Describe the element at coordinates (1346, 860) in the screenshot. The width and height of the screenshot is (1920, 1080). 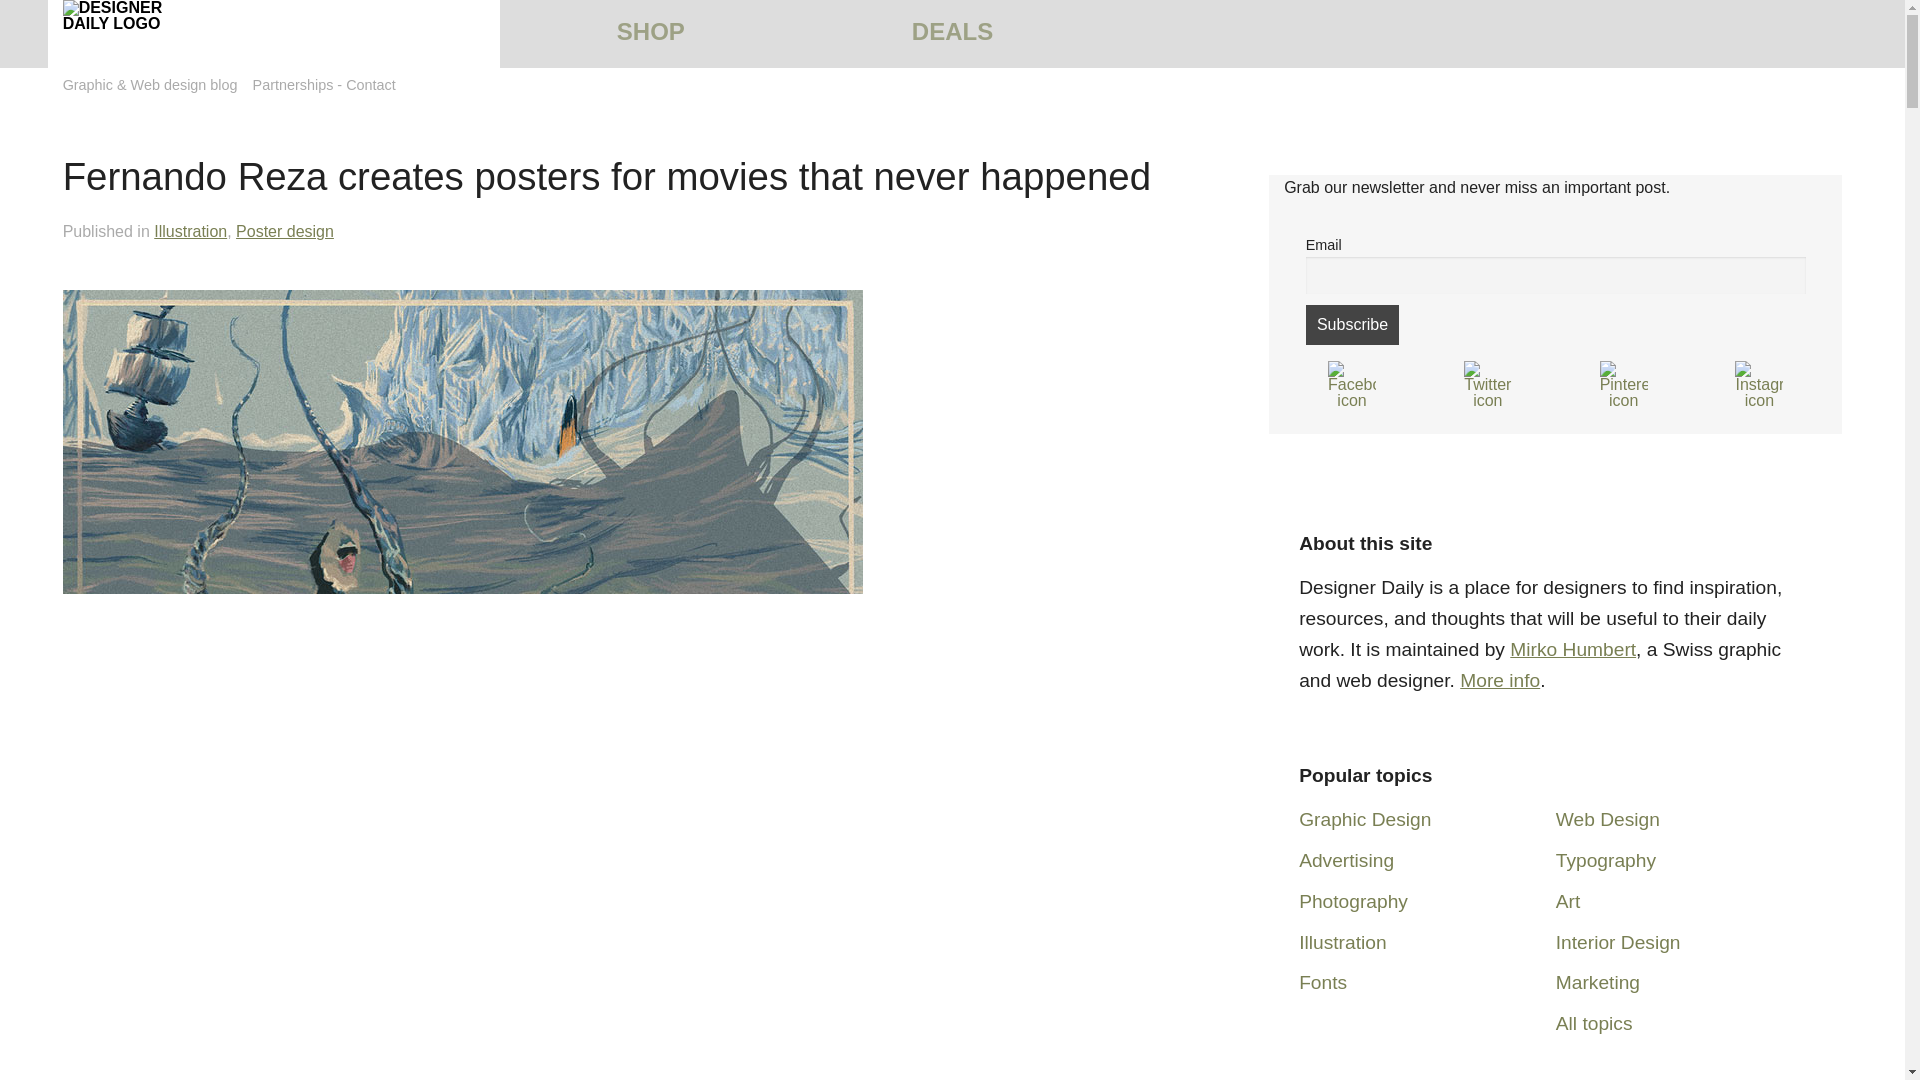
I see `Advertising posts` at that location.